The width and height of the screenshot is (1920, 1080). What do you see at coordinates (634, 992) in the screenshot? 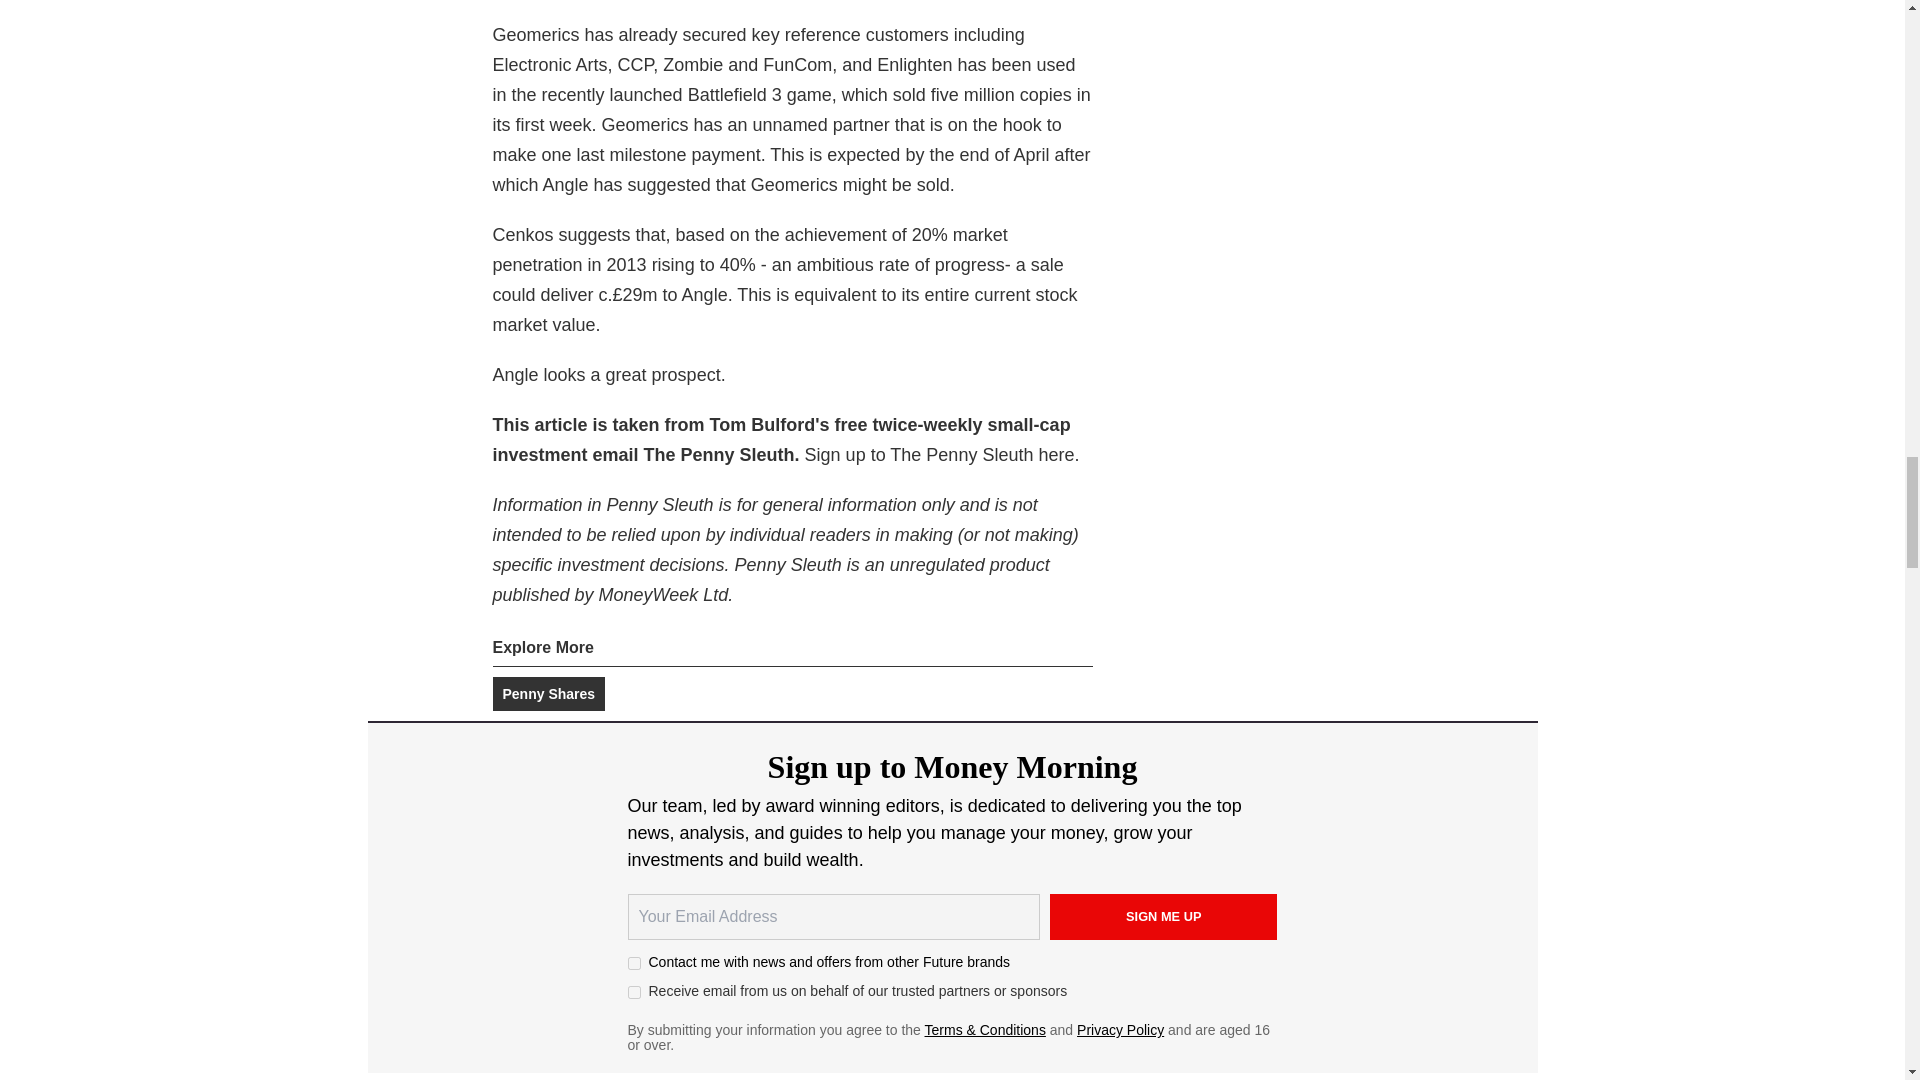
I see `on` at bounding box center [634, 992].